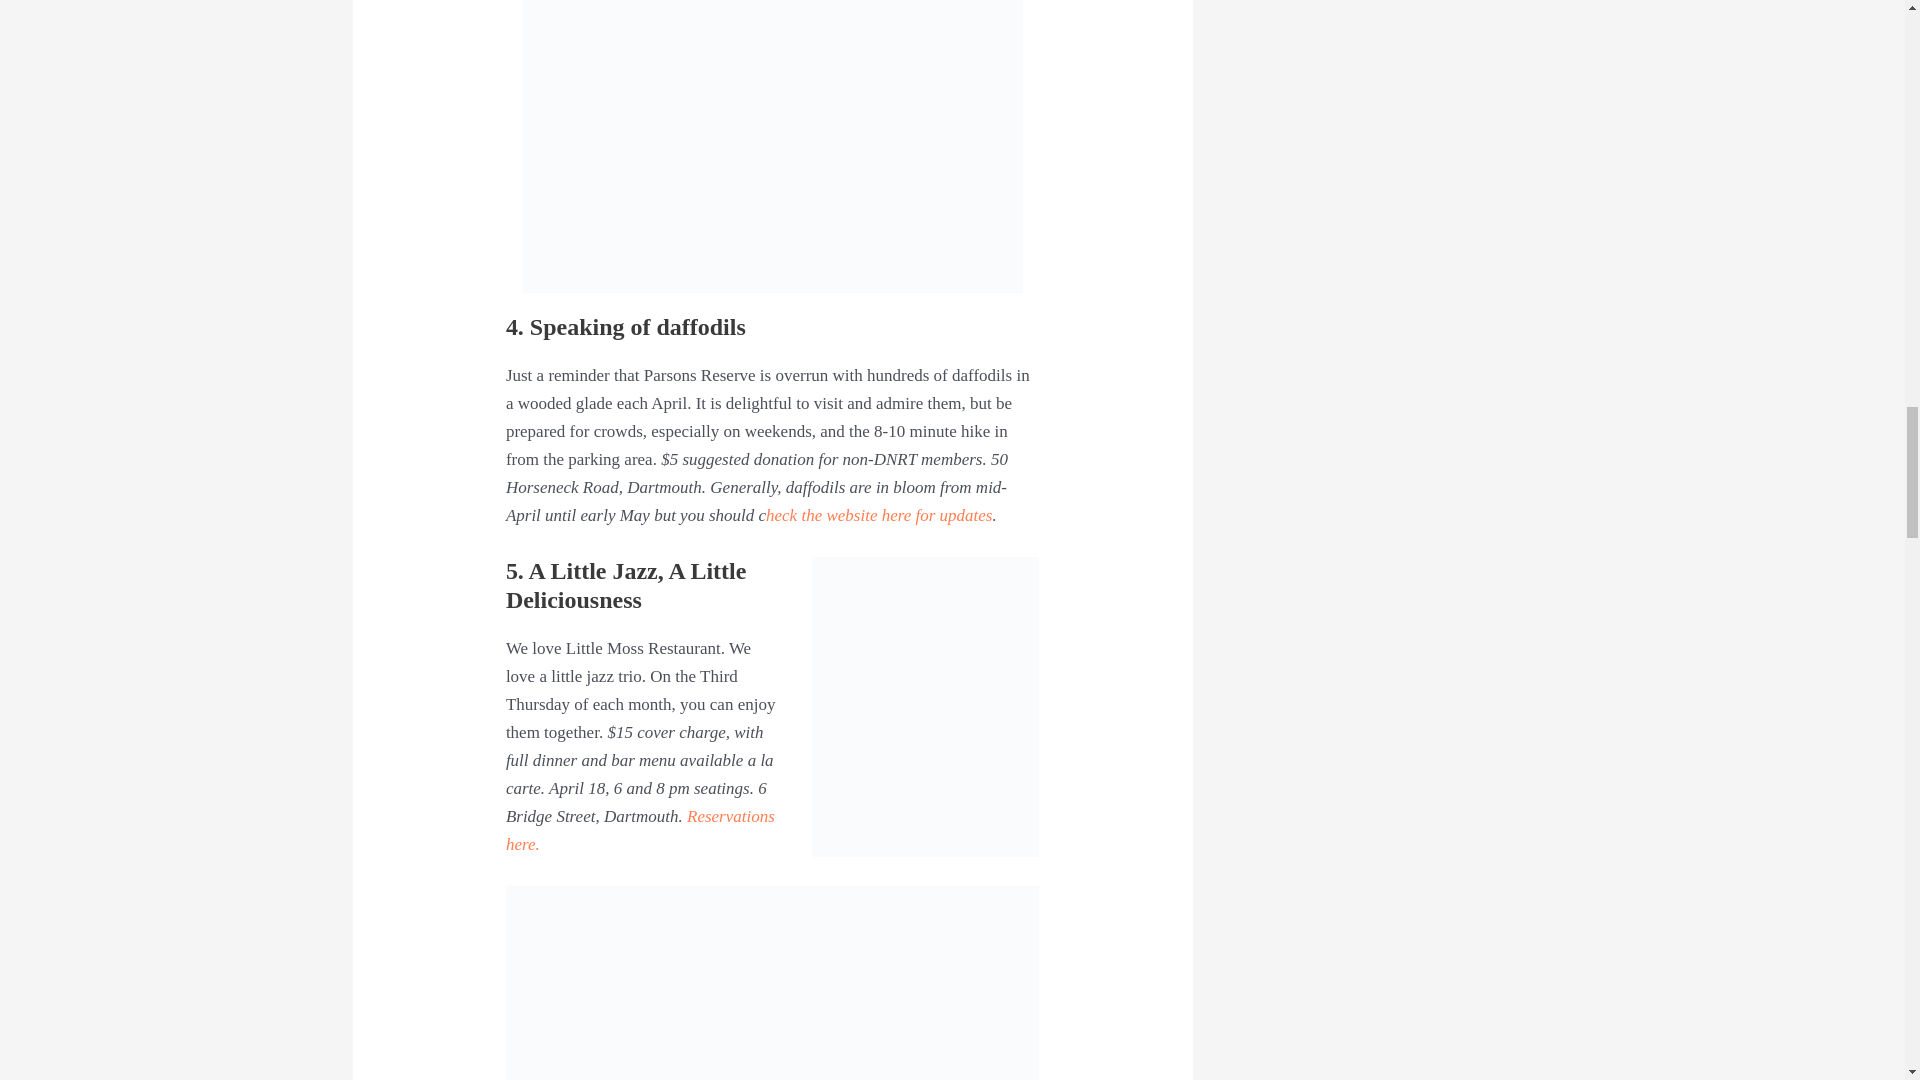 The width and height of the screenshot is (1920, 1080). Describe the element at coordinates (879, 515) in the screenshot. I see `heck the website here for updates` at that location.